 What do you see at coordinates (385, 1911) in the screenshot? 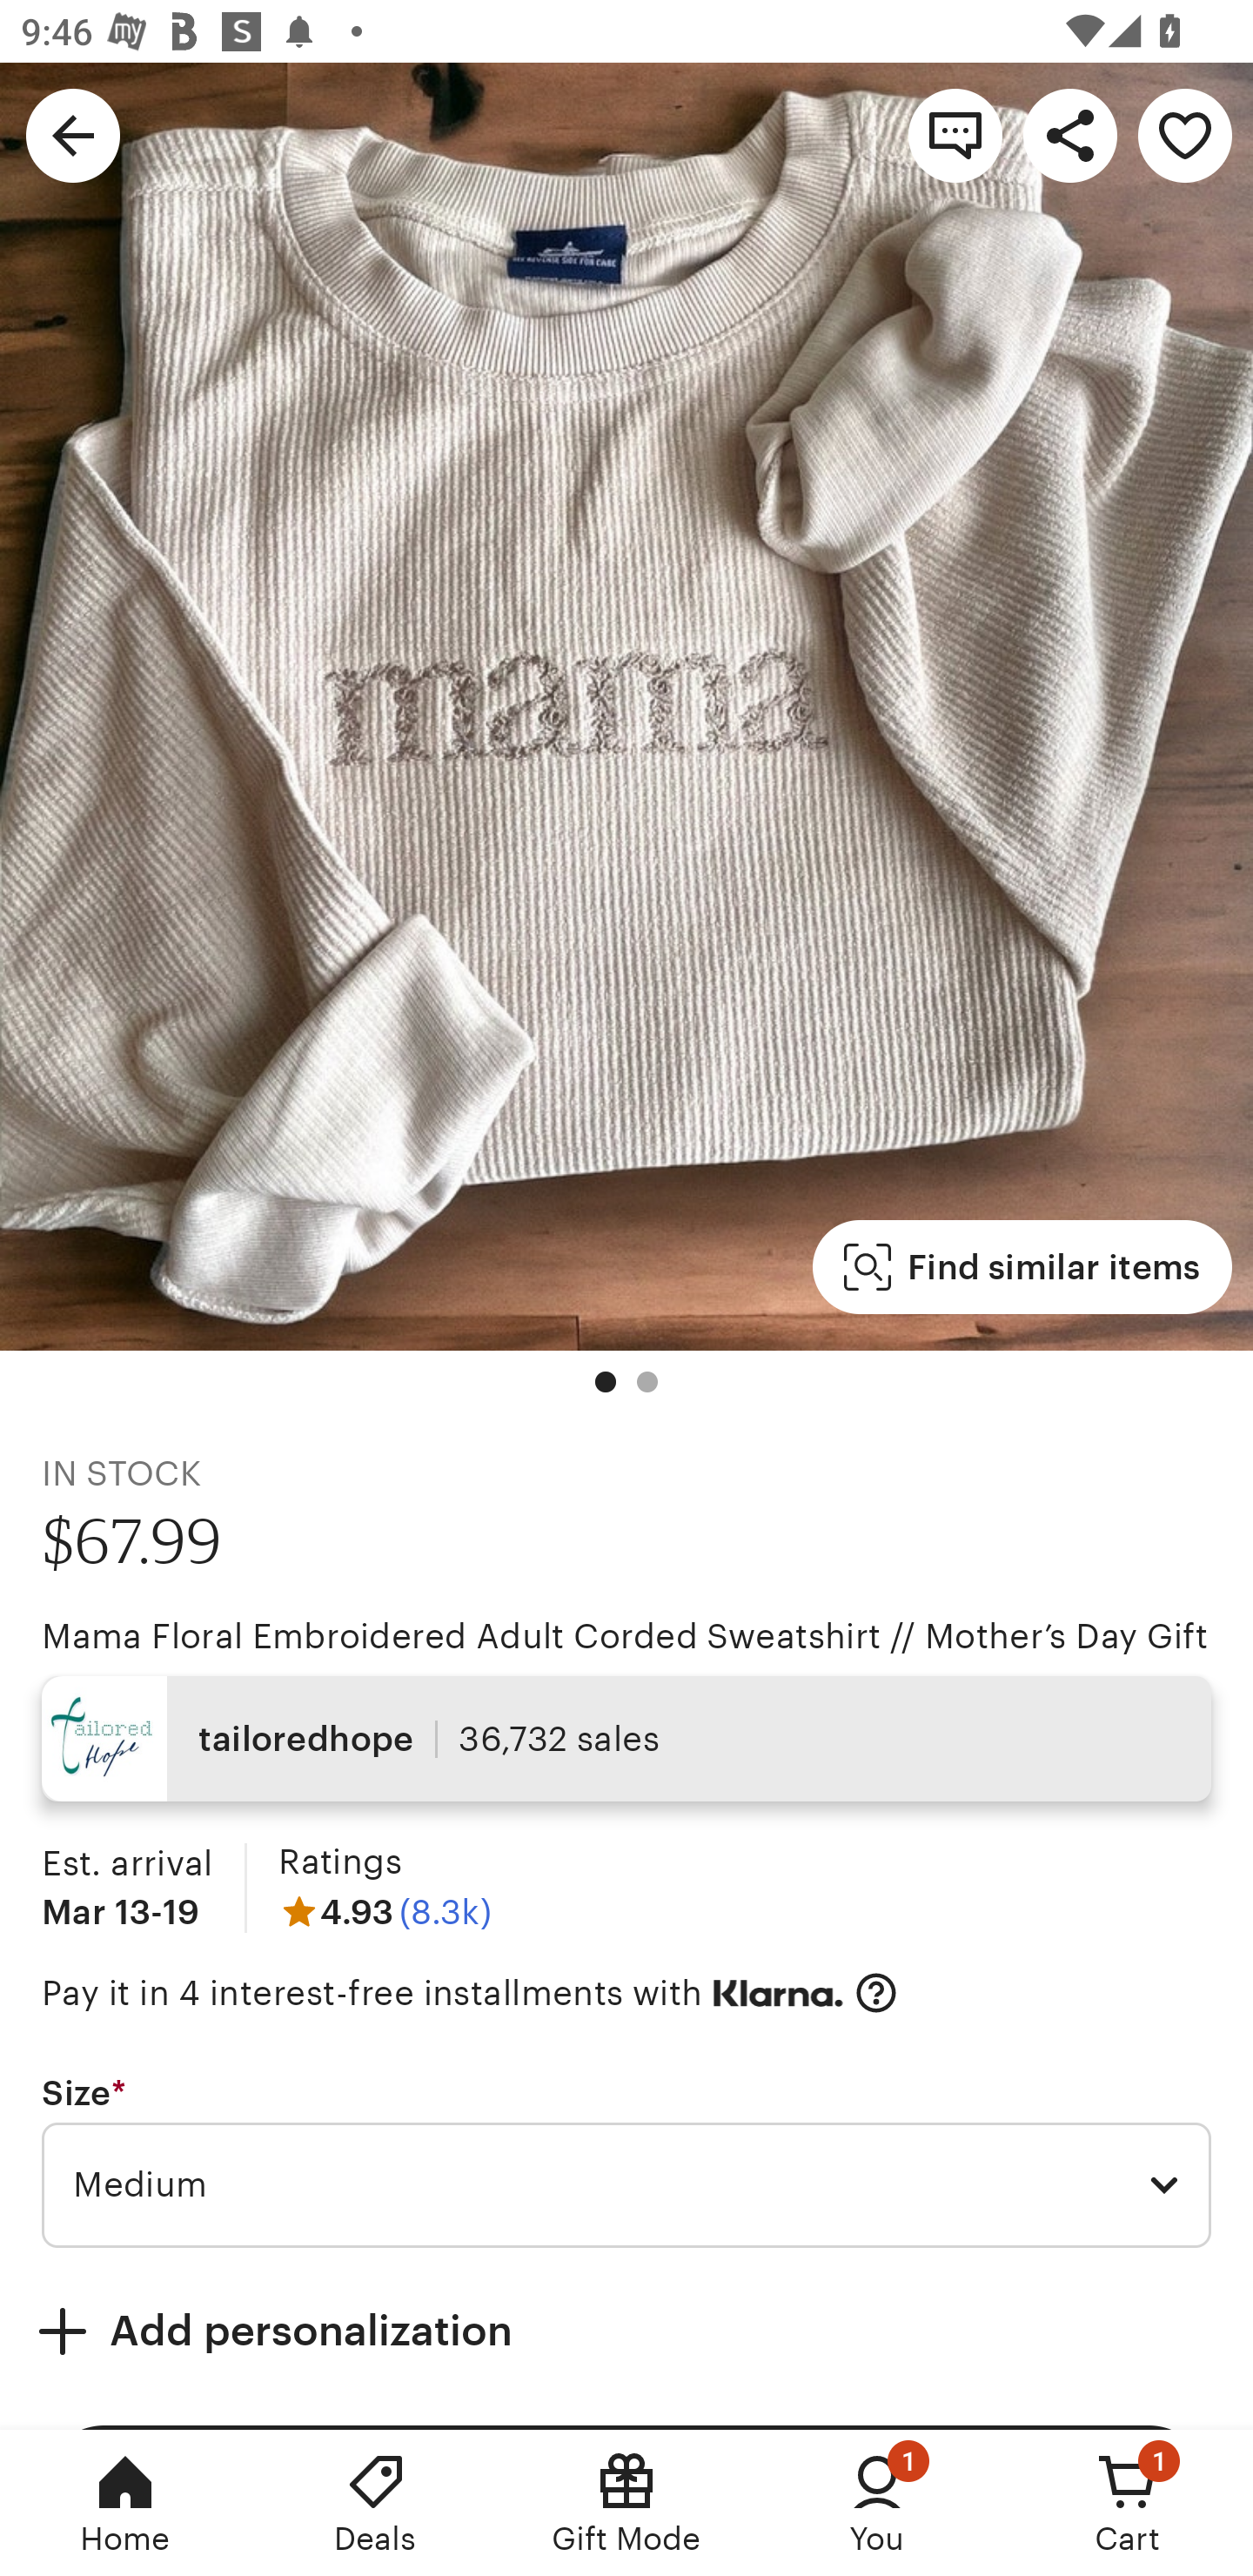
I see `4.93 (8.3k)` at bounding box center [385, 1911].